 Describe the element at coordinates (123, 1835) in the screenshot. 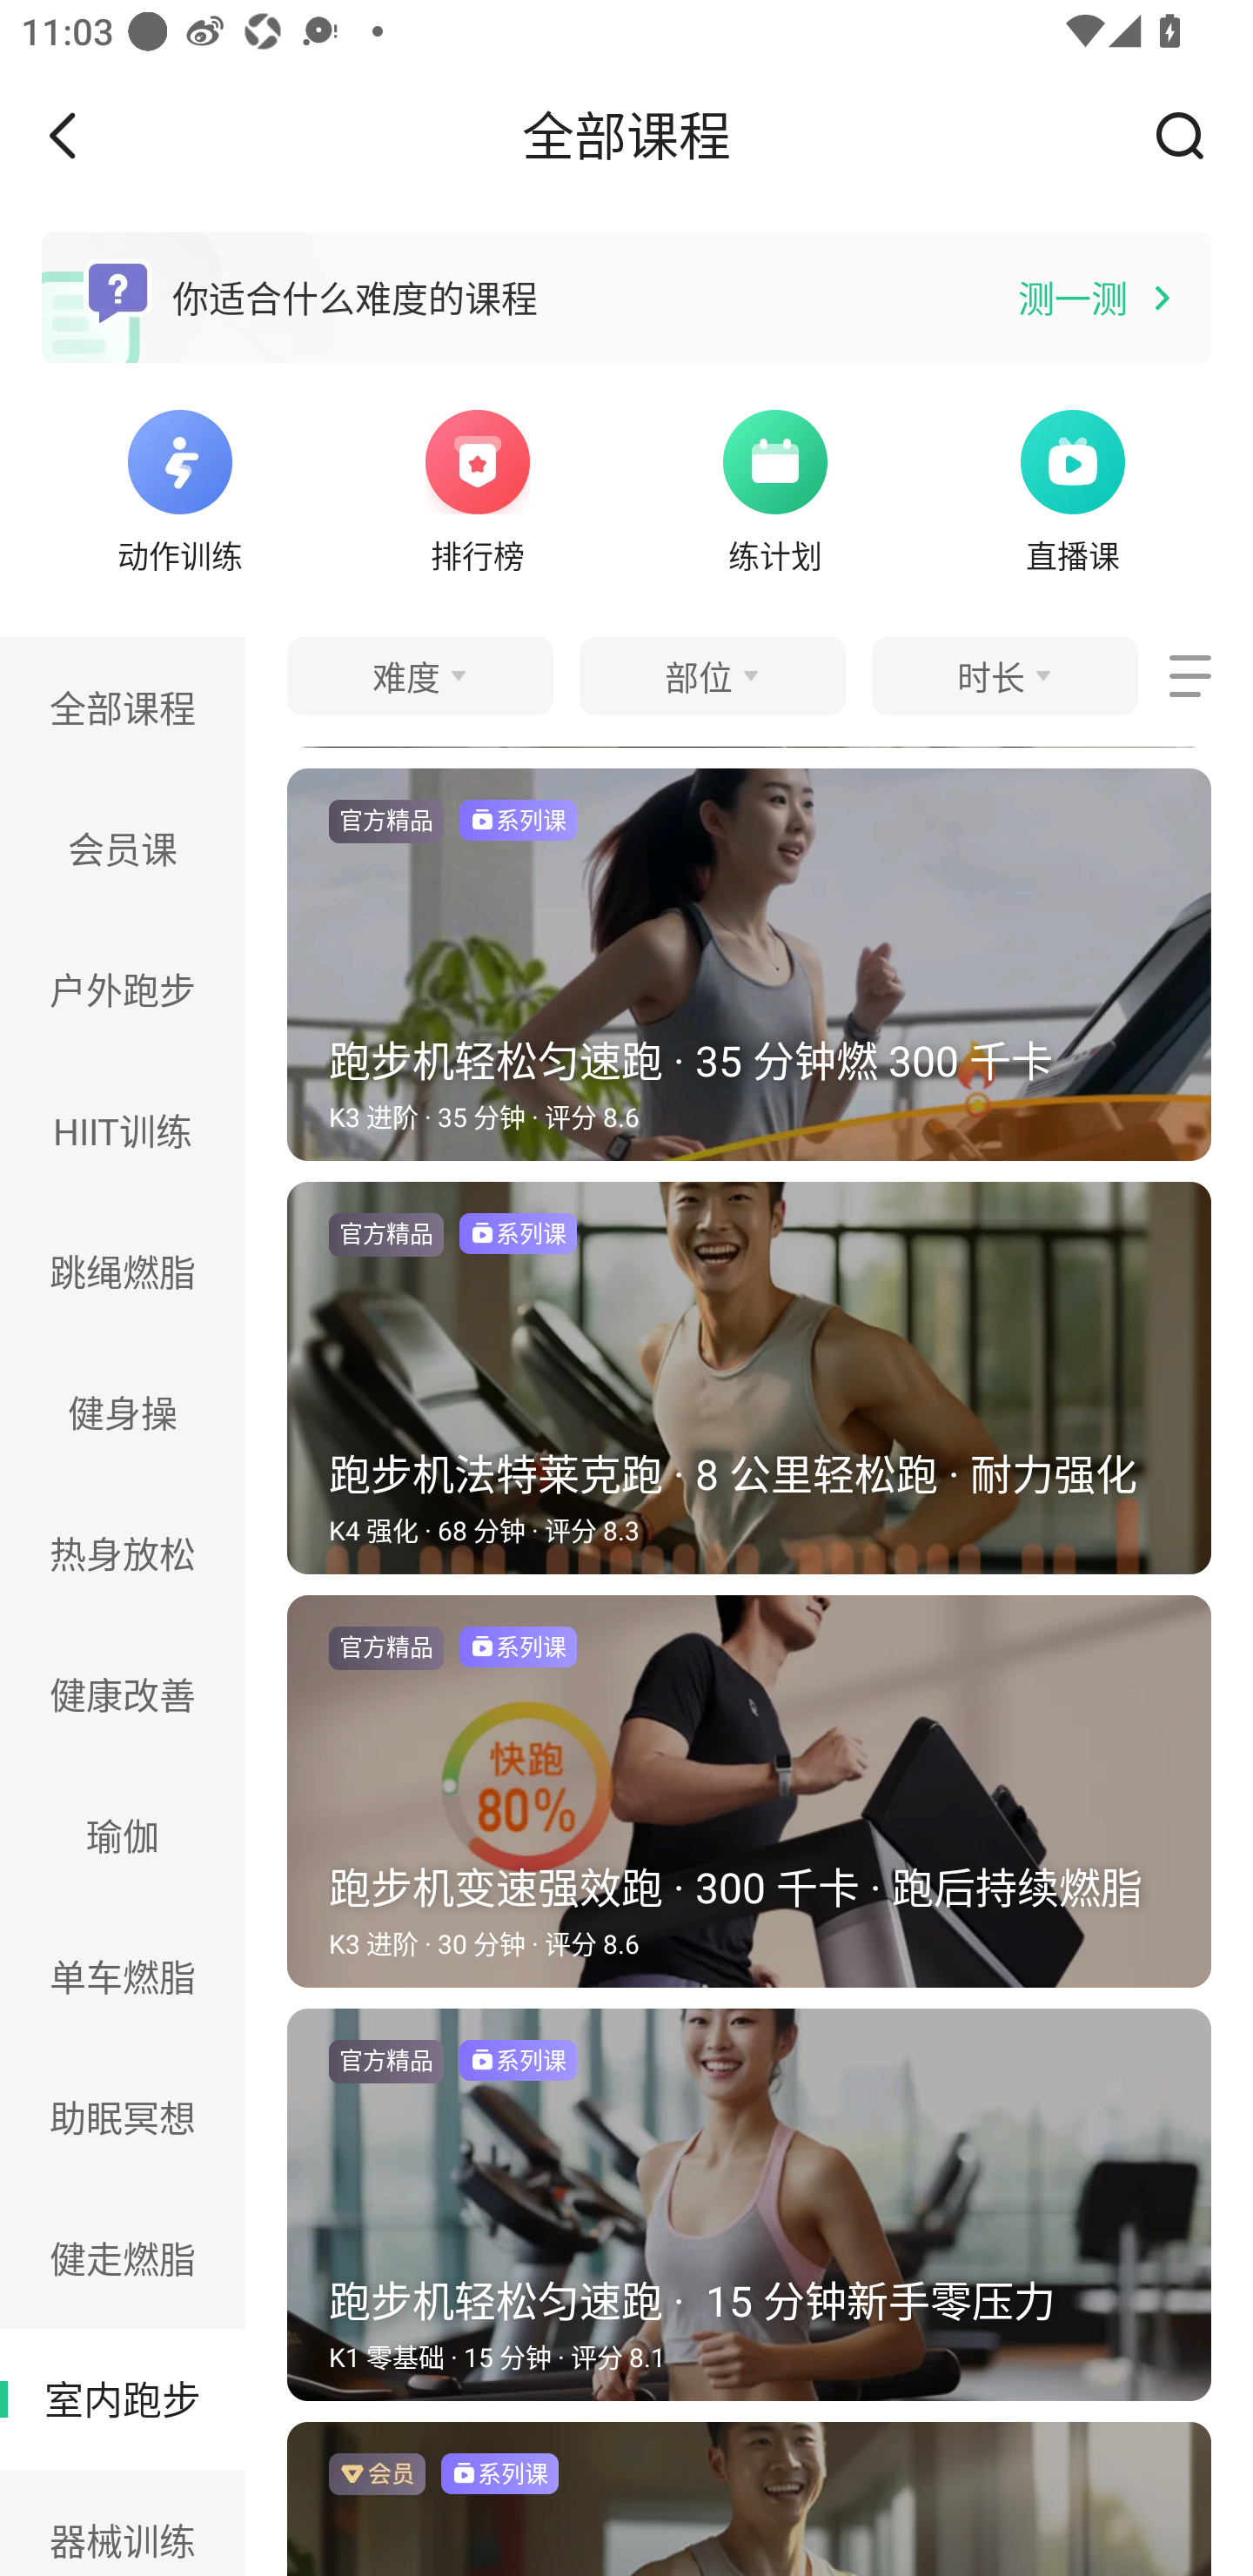

I see `瑜伽` at that location.